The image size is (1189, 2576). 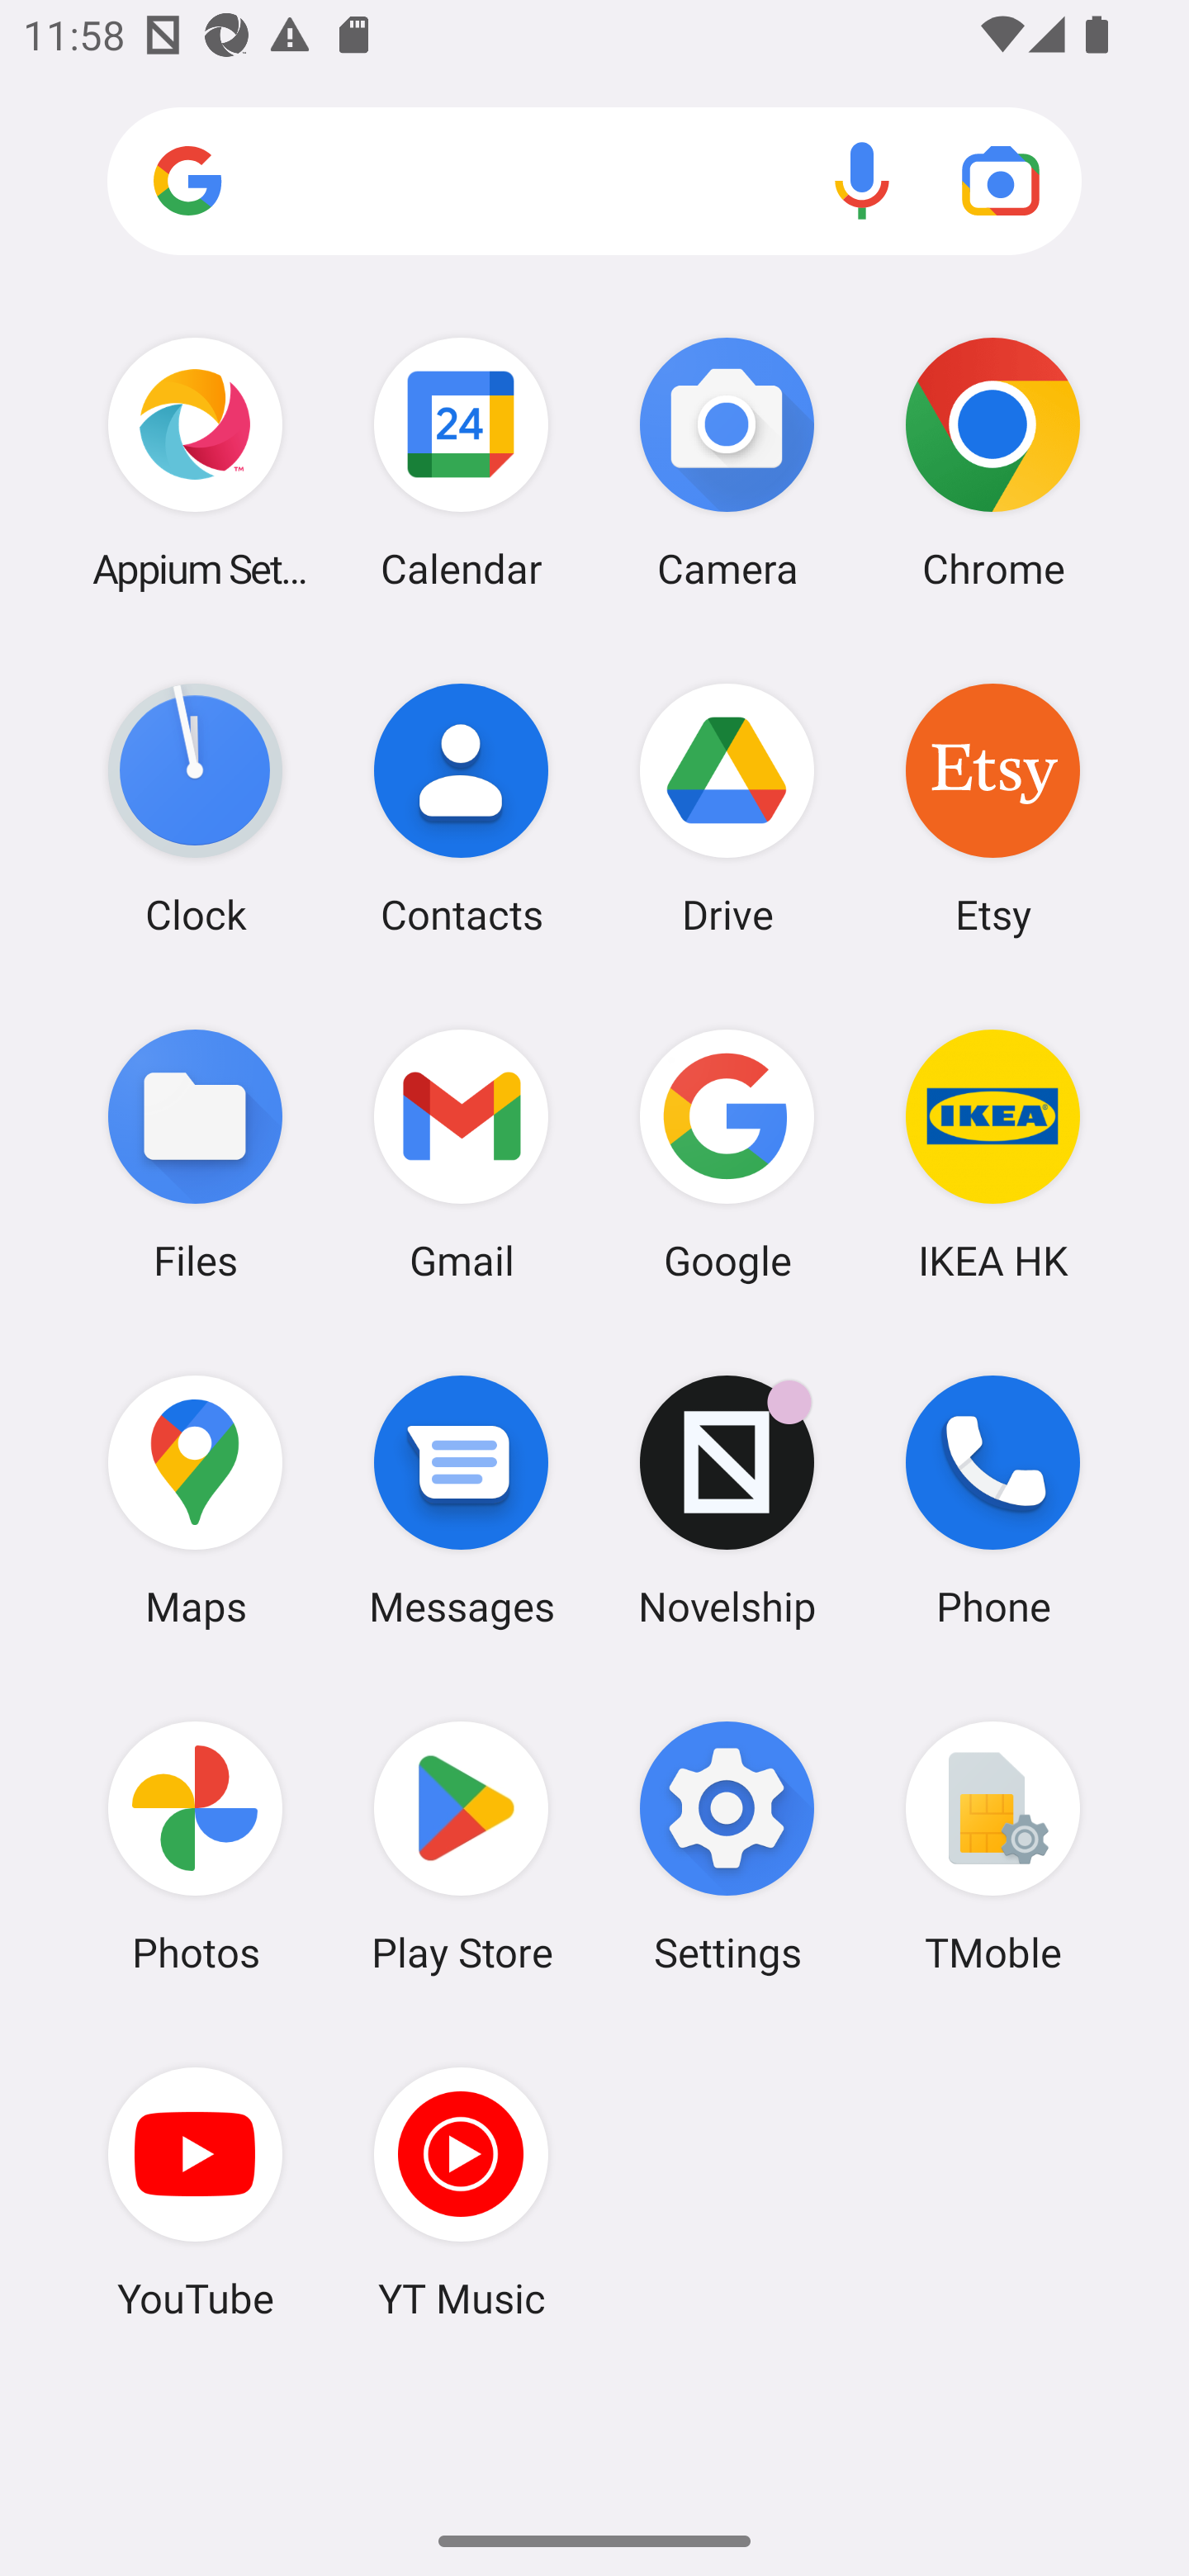 What do you see at coordinates (594, 182) in the screenshot?
I see `Search apps, web and more` at bounding box center [594, 182].